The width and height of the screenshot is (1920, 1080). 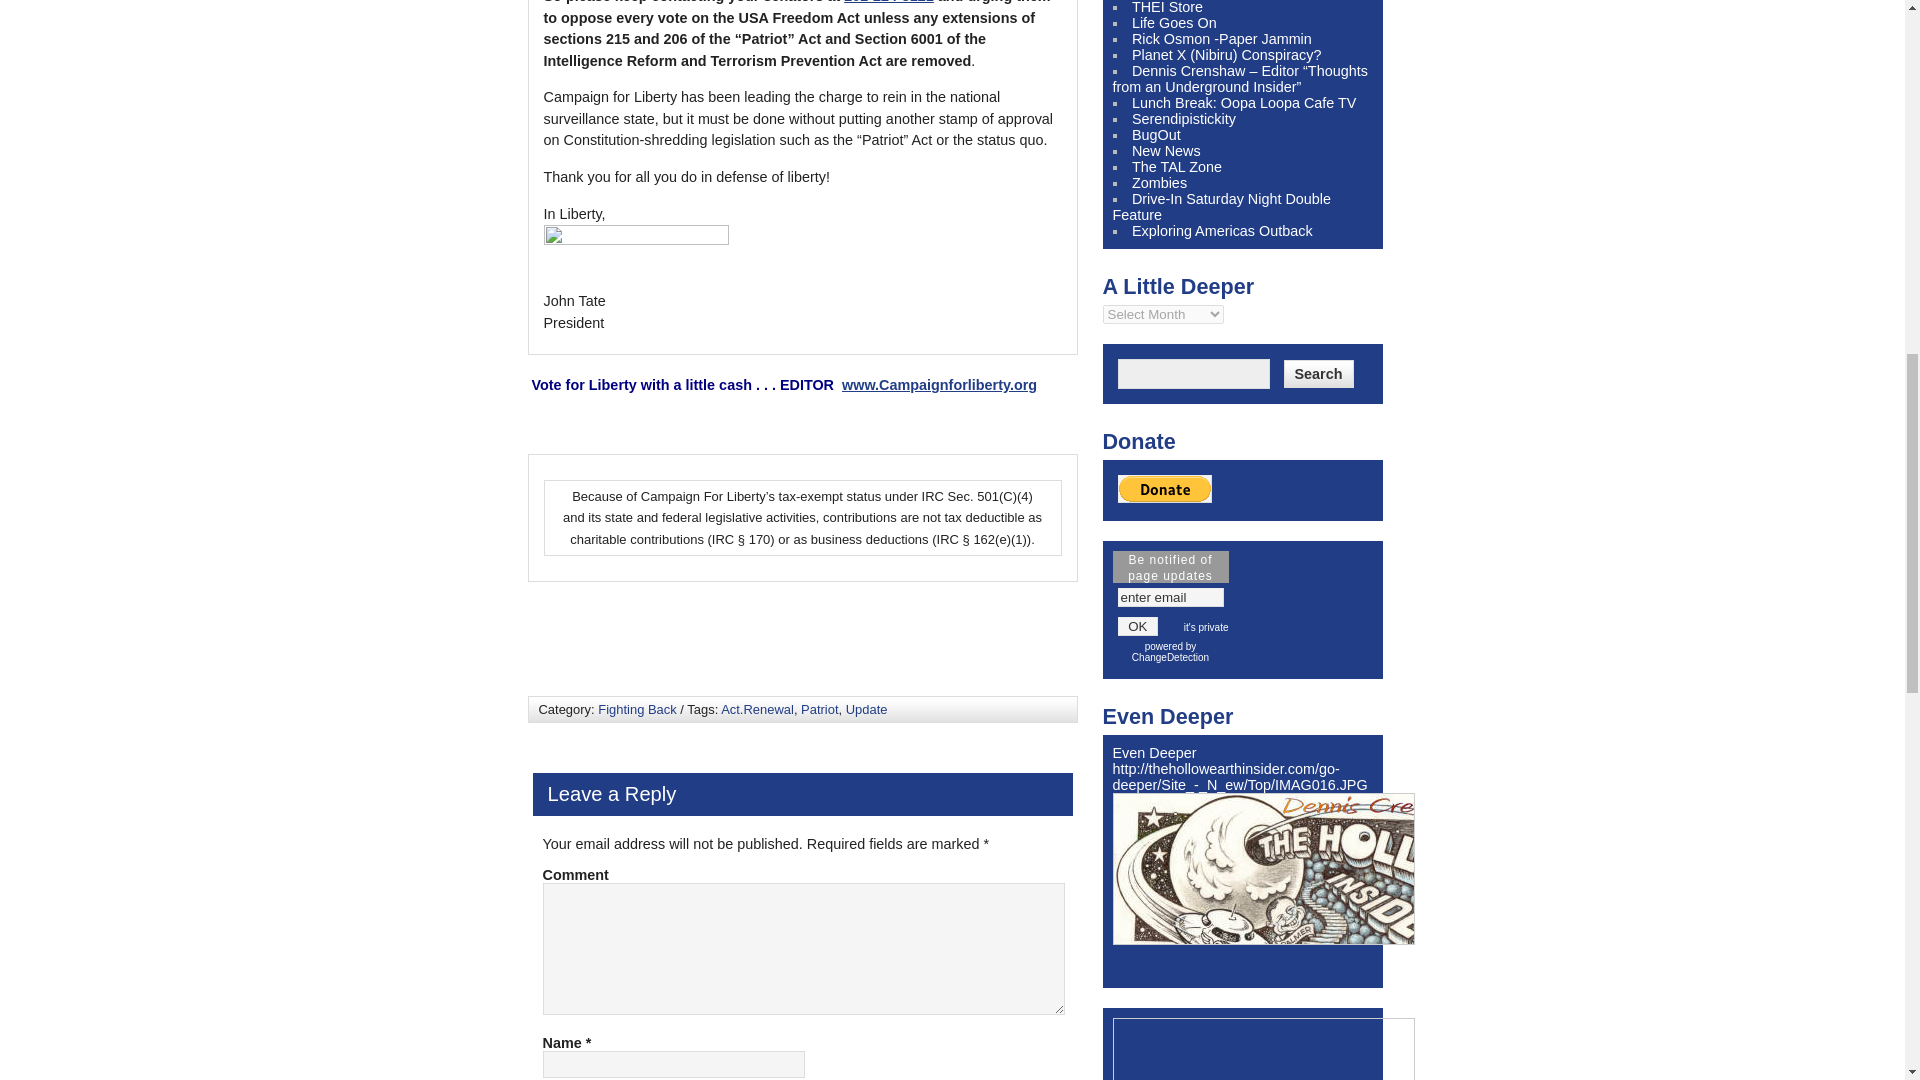 What do you see at coordinates (1170, 596) in the screenshot?
I see `enter email` at bounding box center [1170, 596].